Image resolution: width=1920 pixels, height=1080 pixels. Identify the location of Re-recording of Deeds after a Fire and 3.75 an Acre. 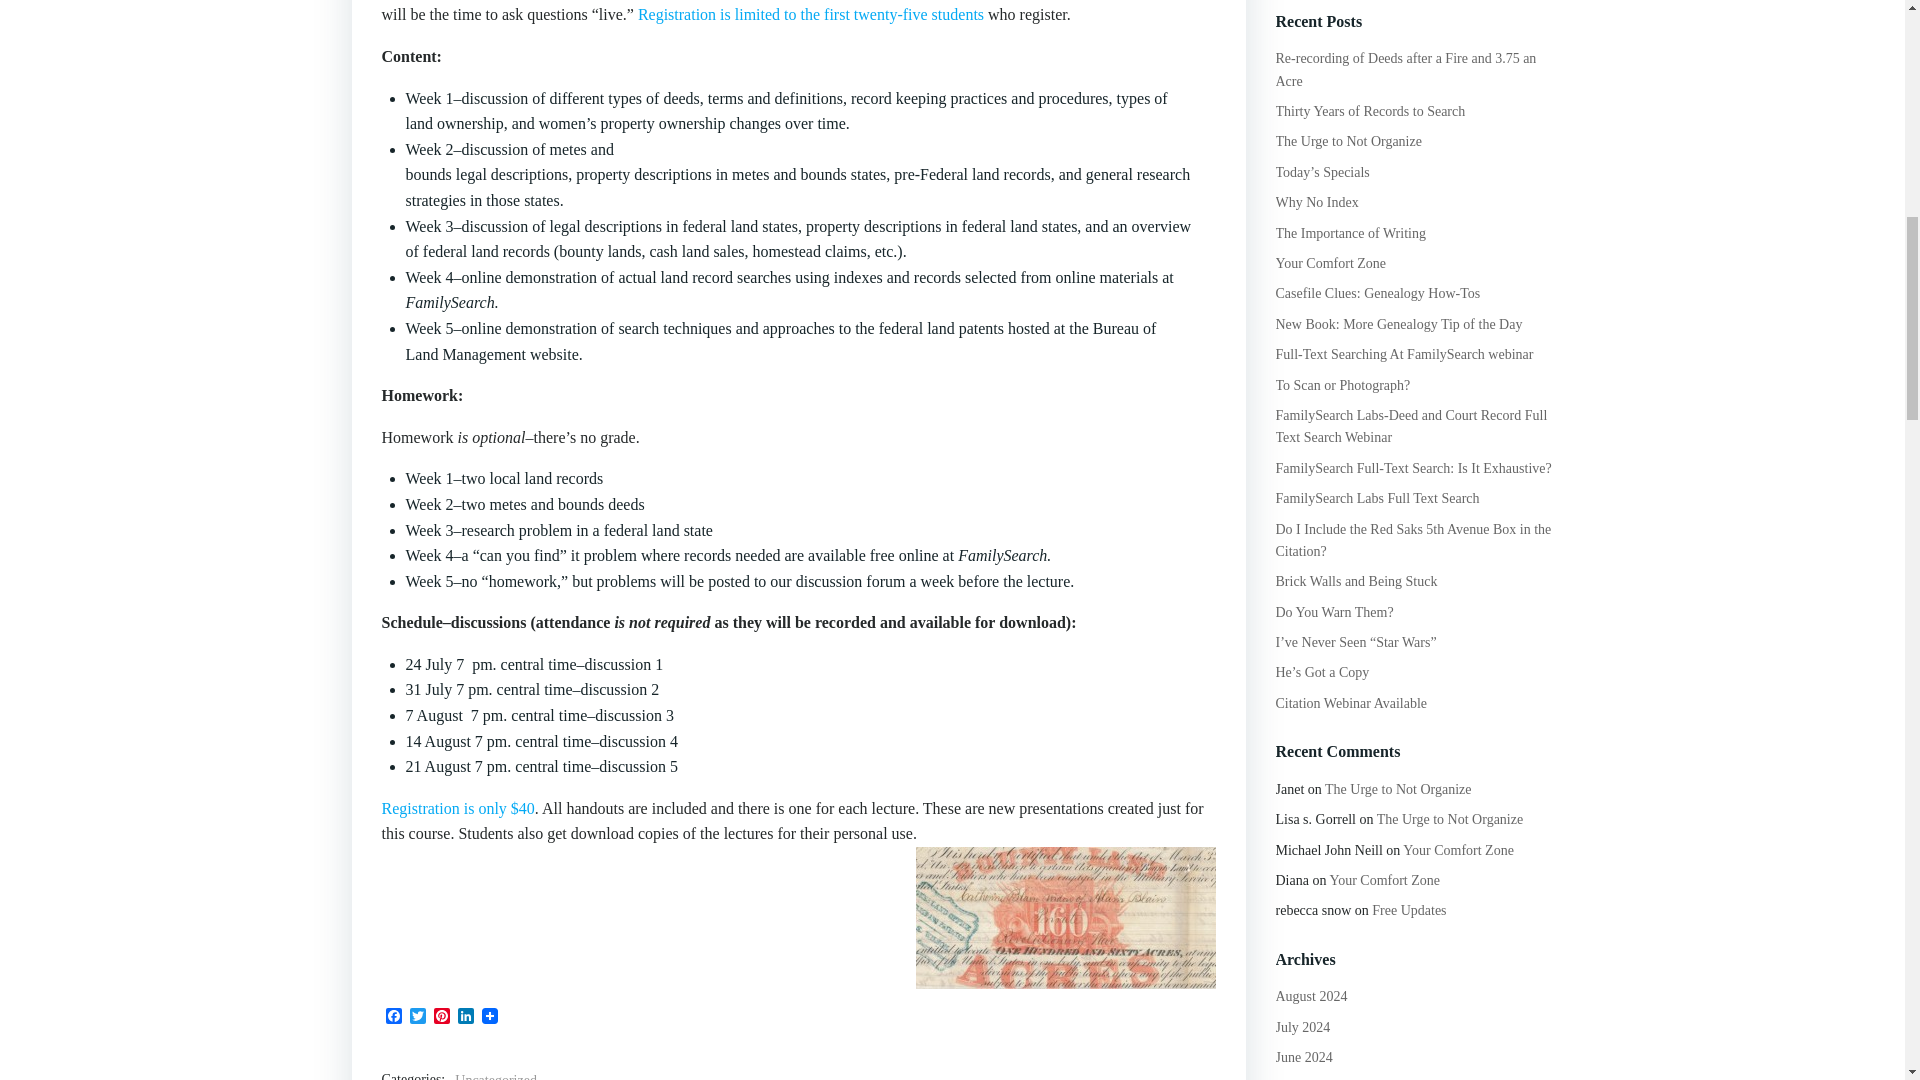
(1406, 68).